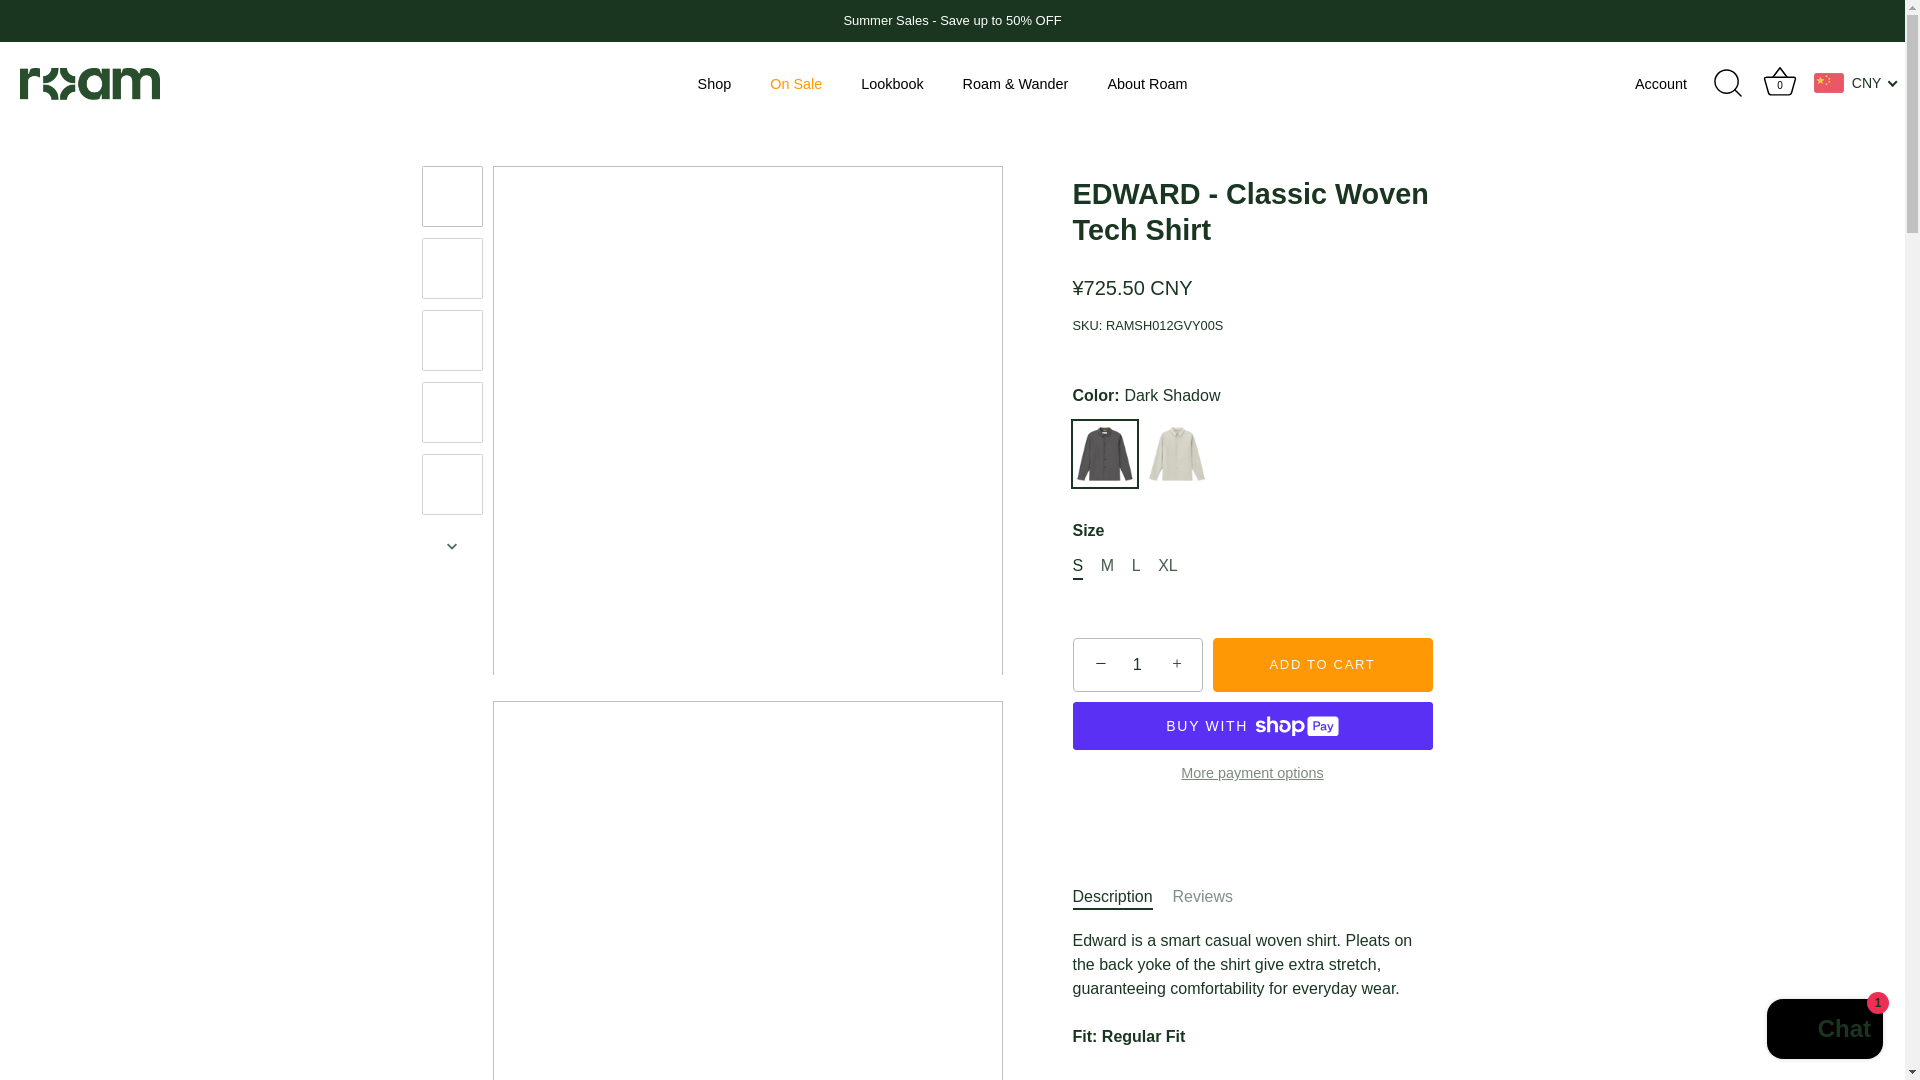 The width and height of the screenshot is (1920, 1080). I want to click on 1, so click(714, 83).